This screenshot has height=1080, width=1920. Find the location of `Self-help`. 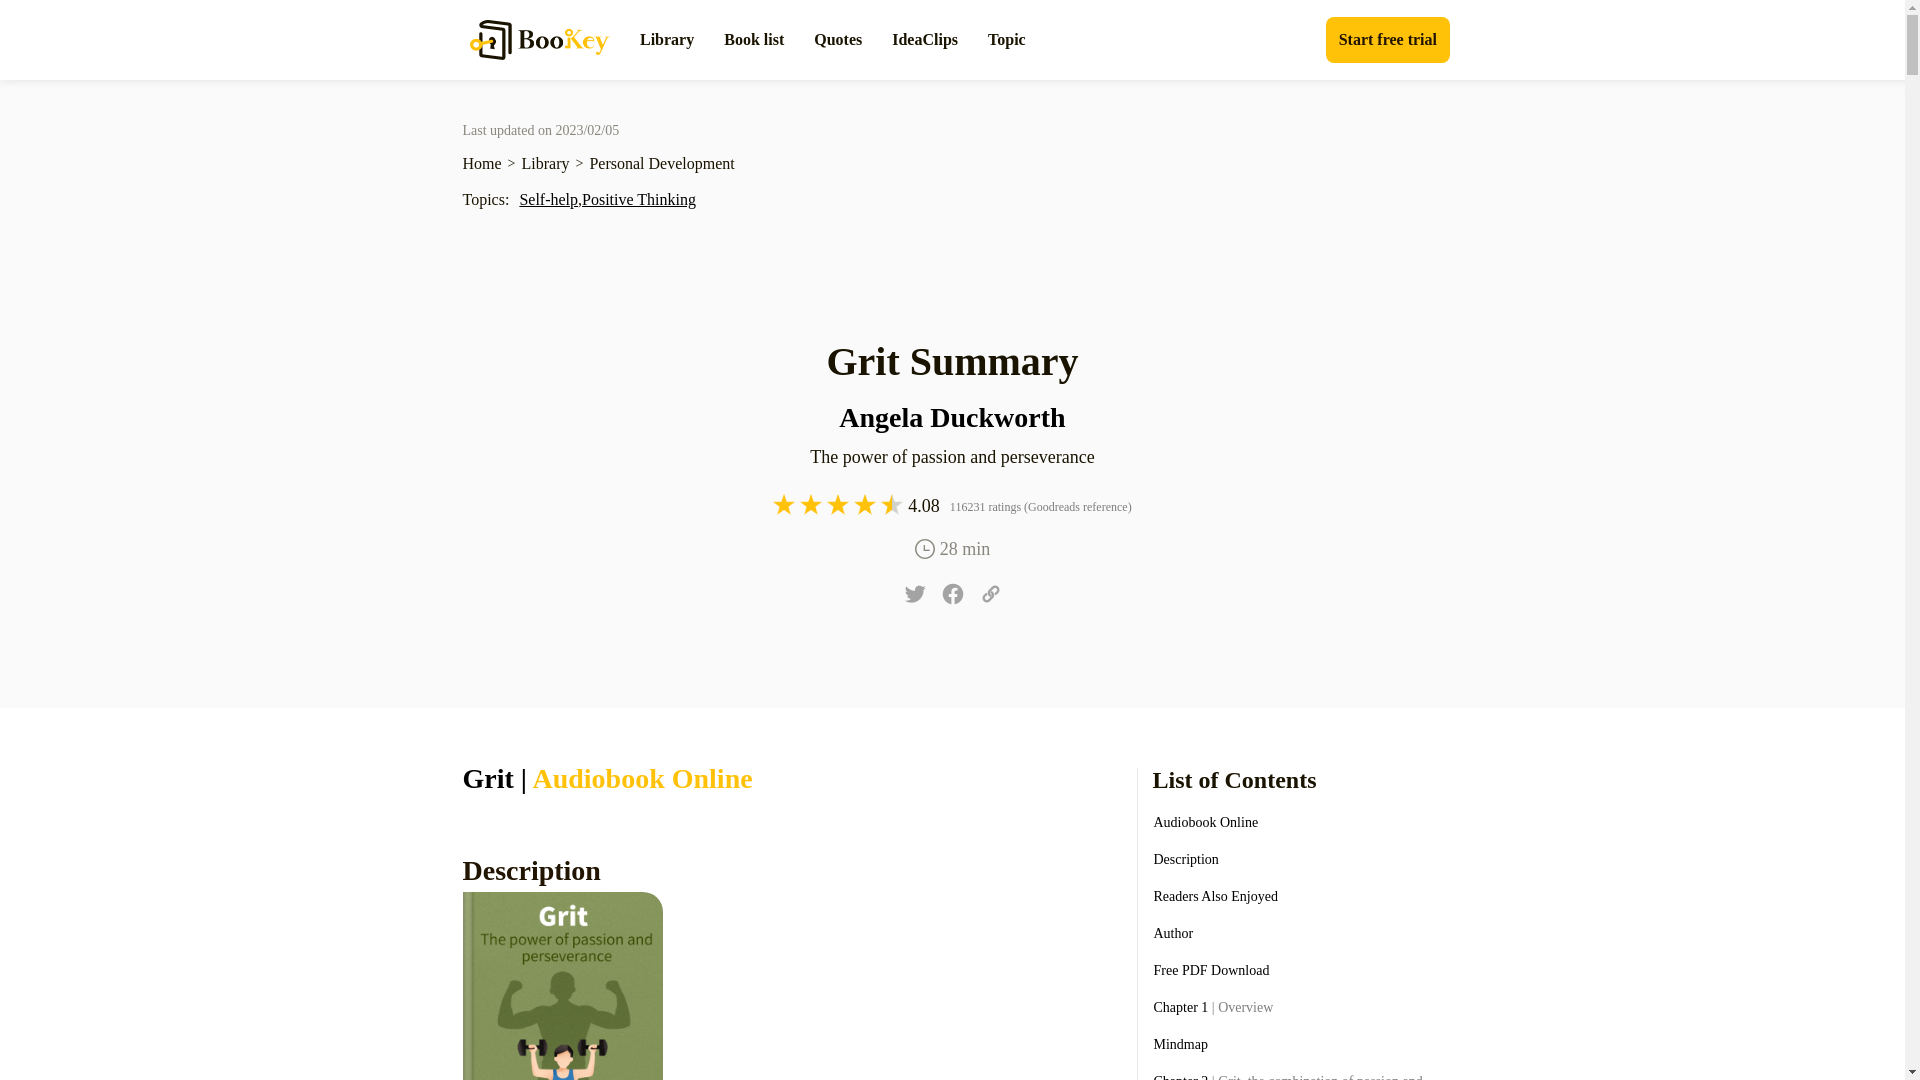

Self-help is located at coordinates (548, 198).